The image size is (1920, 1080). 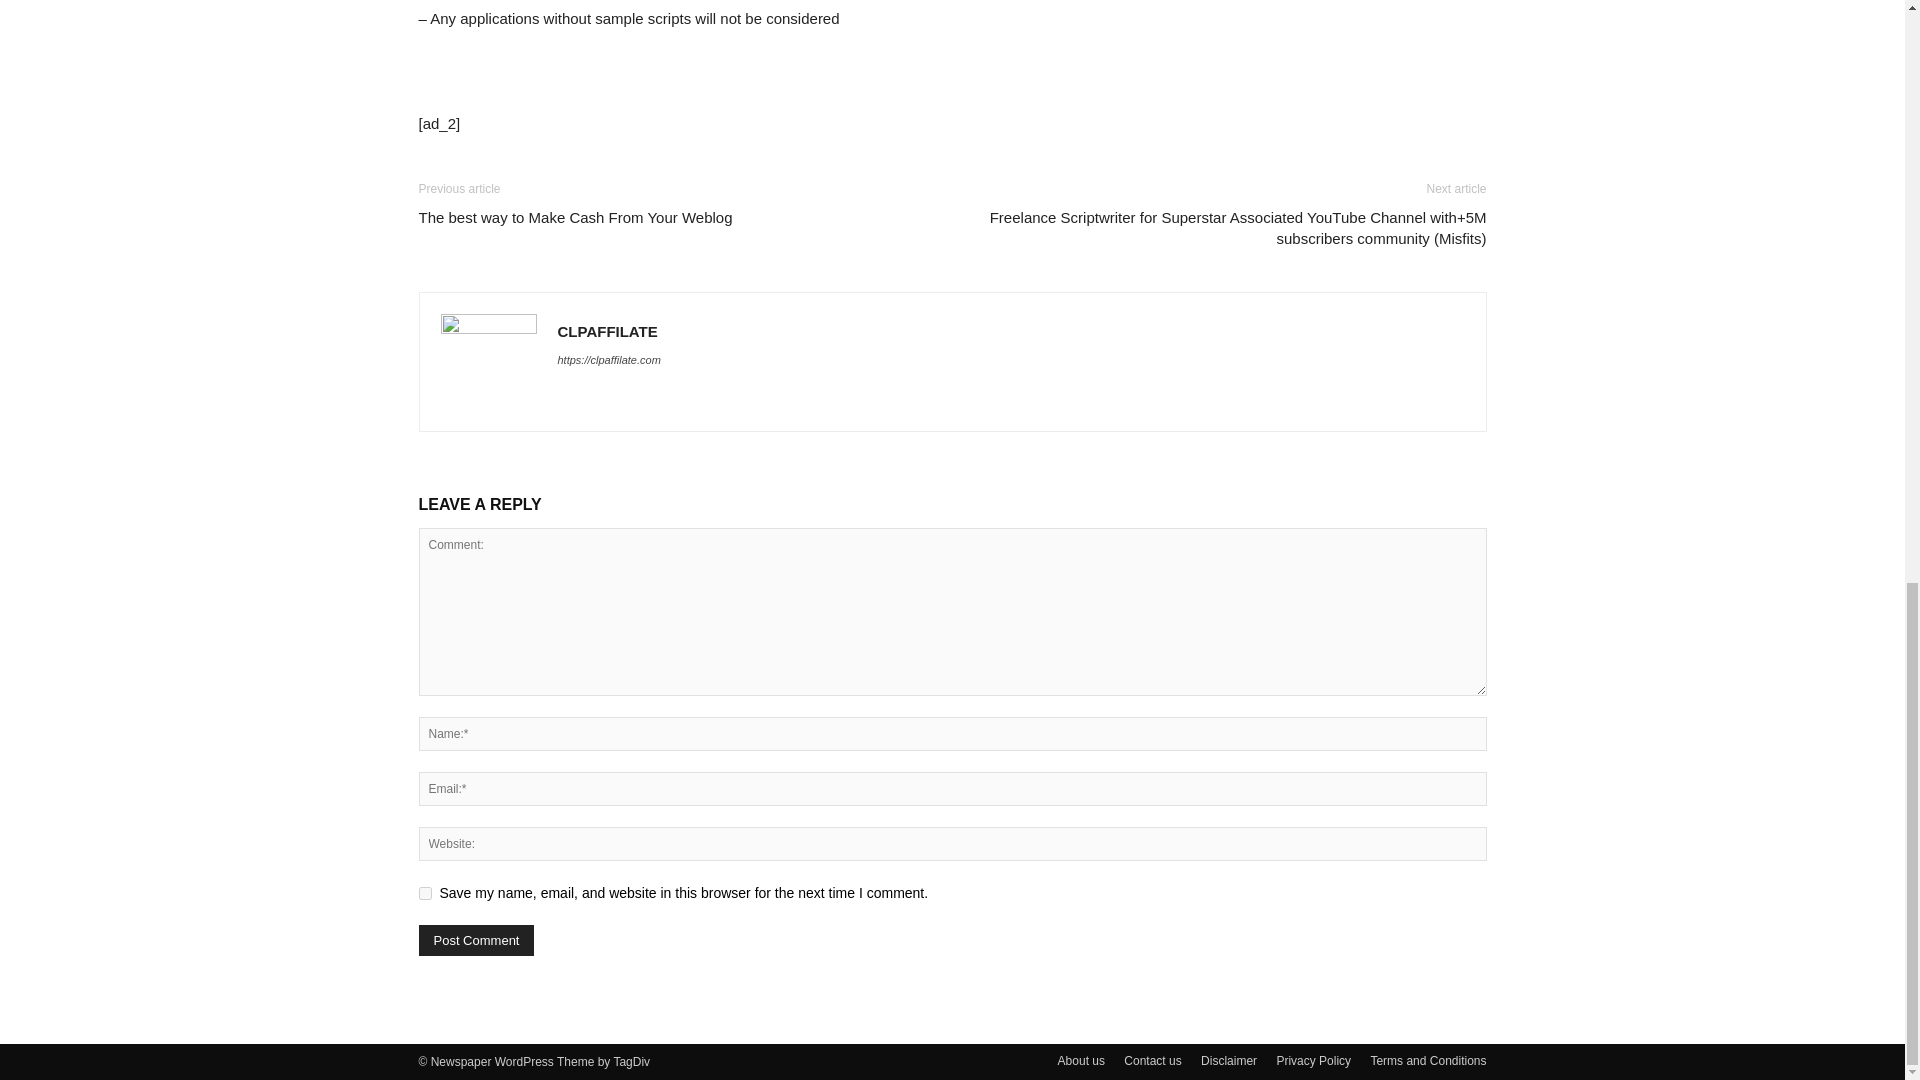 What do you see at coordinates (476, 940) in the screenshot?
I see `Post Comment` at bounding box center [476, 940].